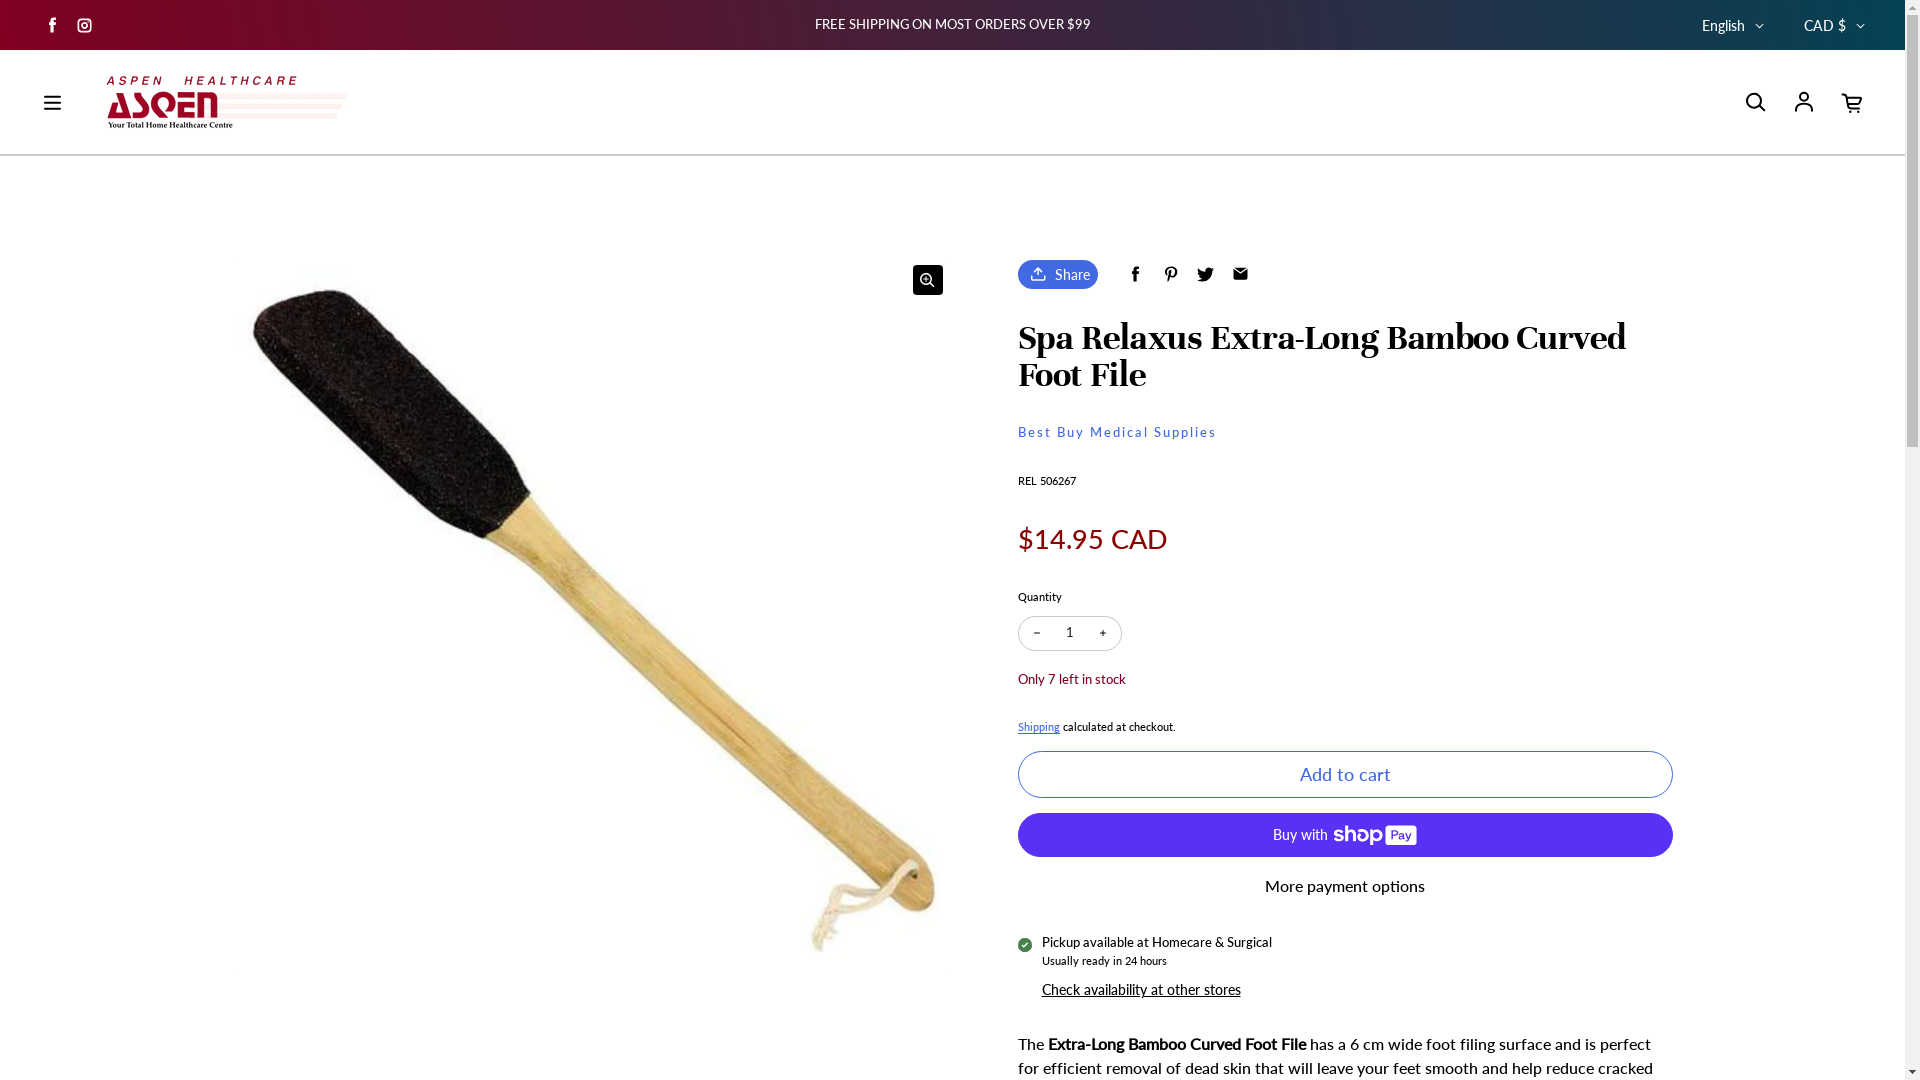 The height and width of the screenshot is (1080, 1920). What do you see at coordinates (1804, 102) in the screenshot?
I see `Log in` at bounding box center [1804, 102].